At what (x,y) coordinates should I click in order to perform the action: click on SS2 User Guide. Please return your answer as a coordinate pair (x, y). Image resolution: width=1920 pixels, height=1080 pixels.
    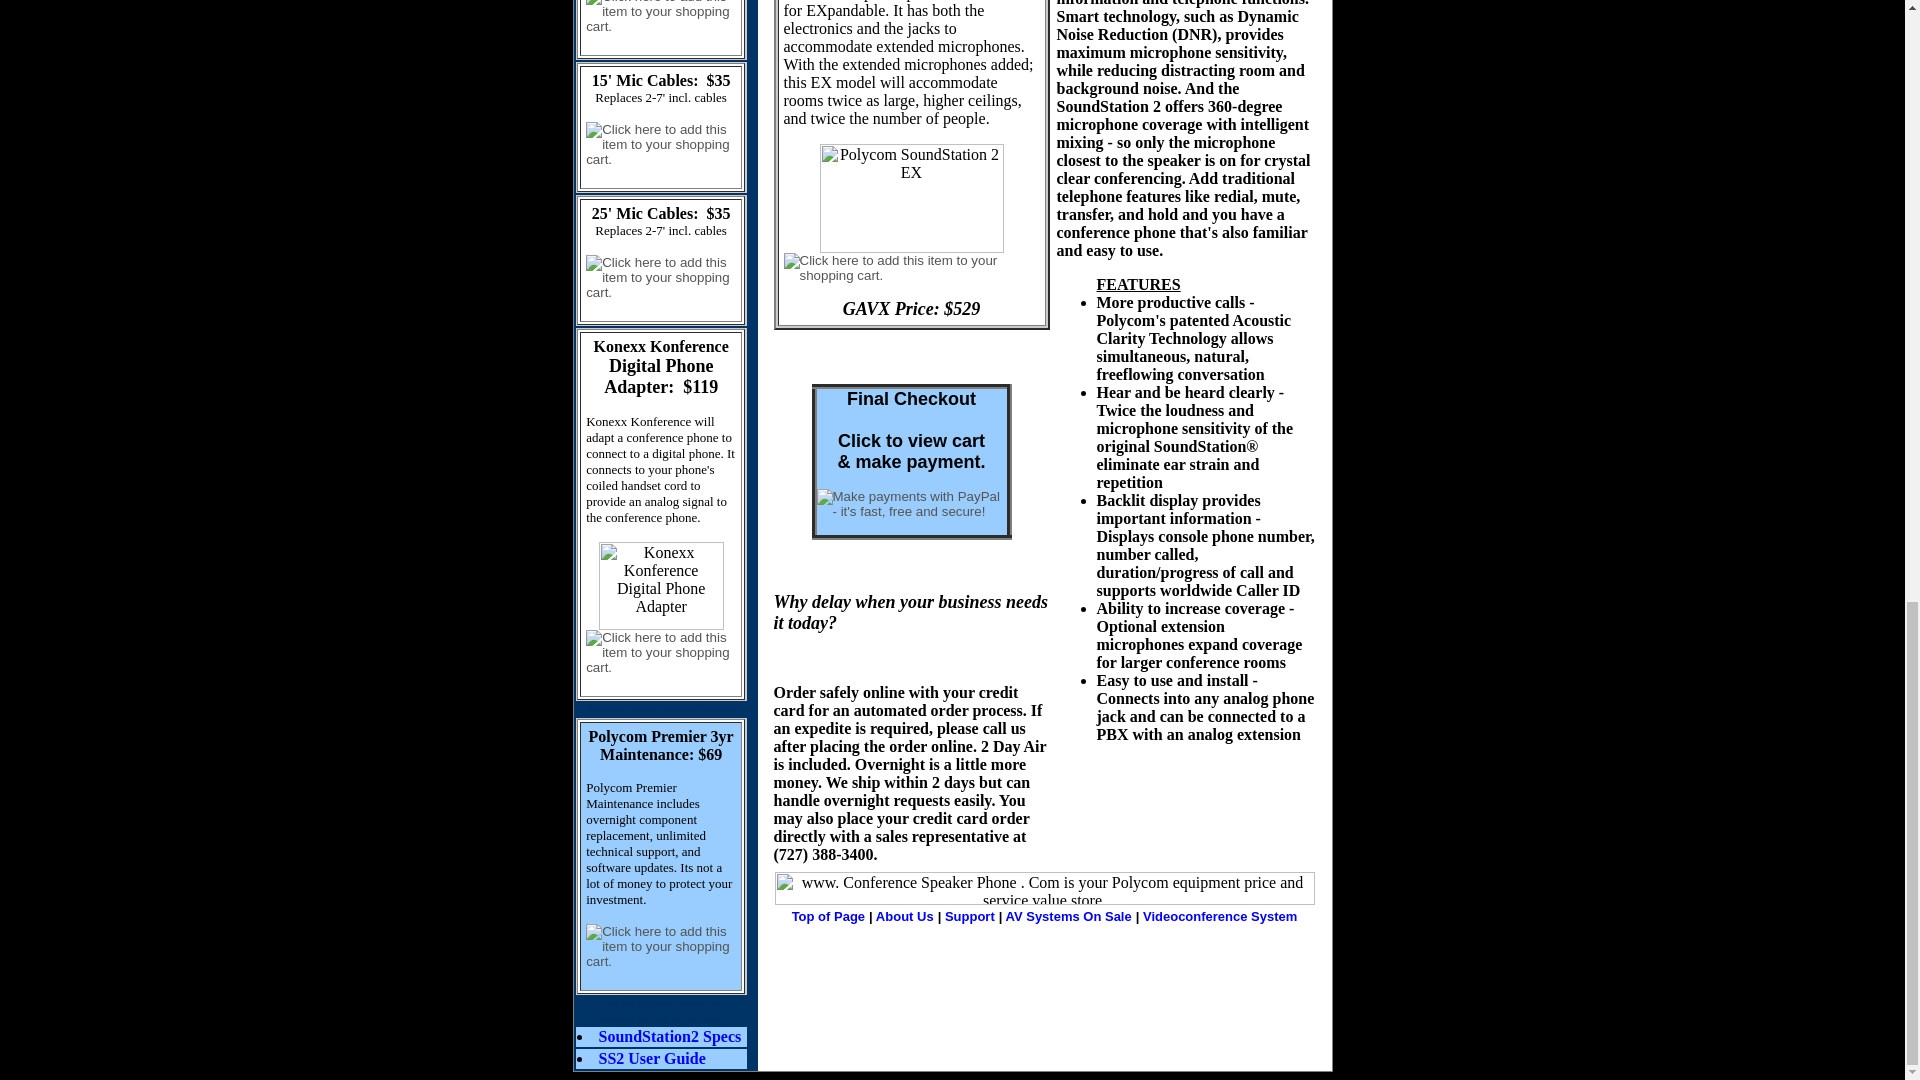
    Looking at the image, I should click on (650, 1058).